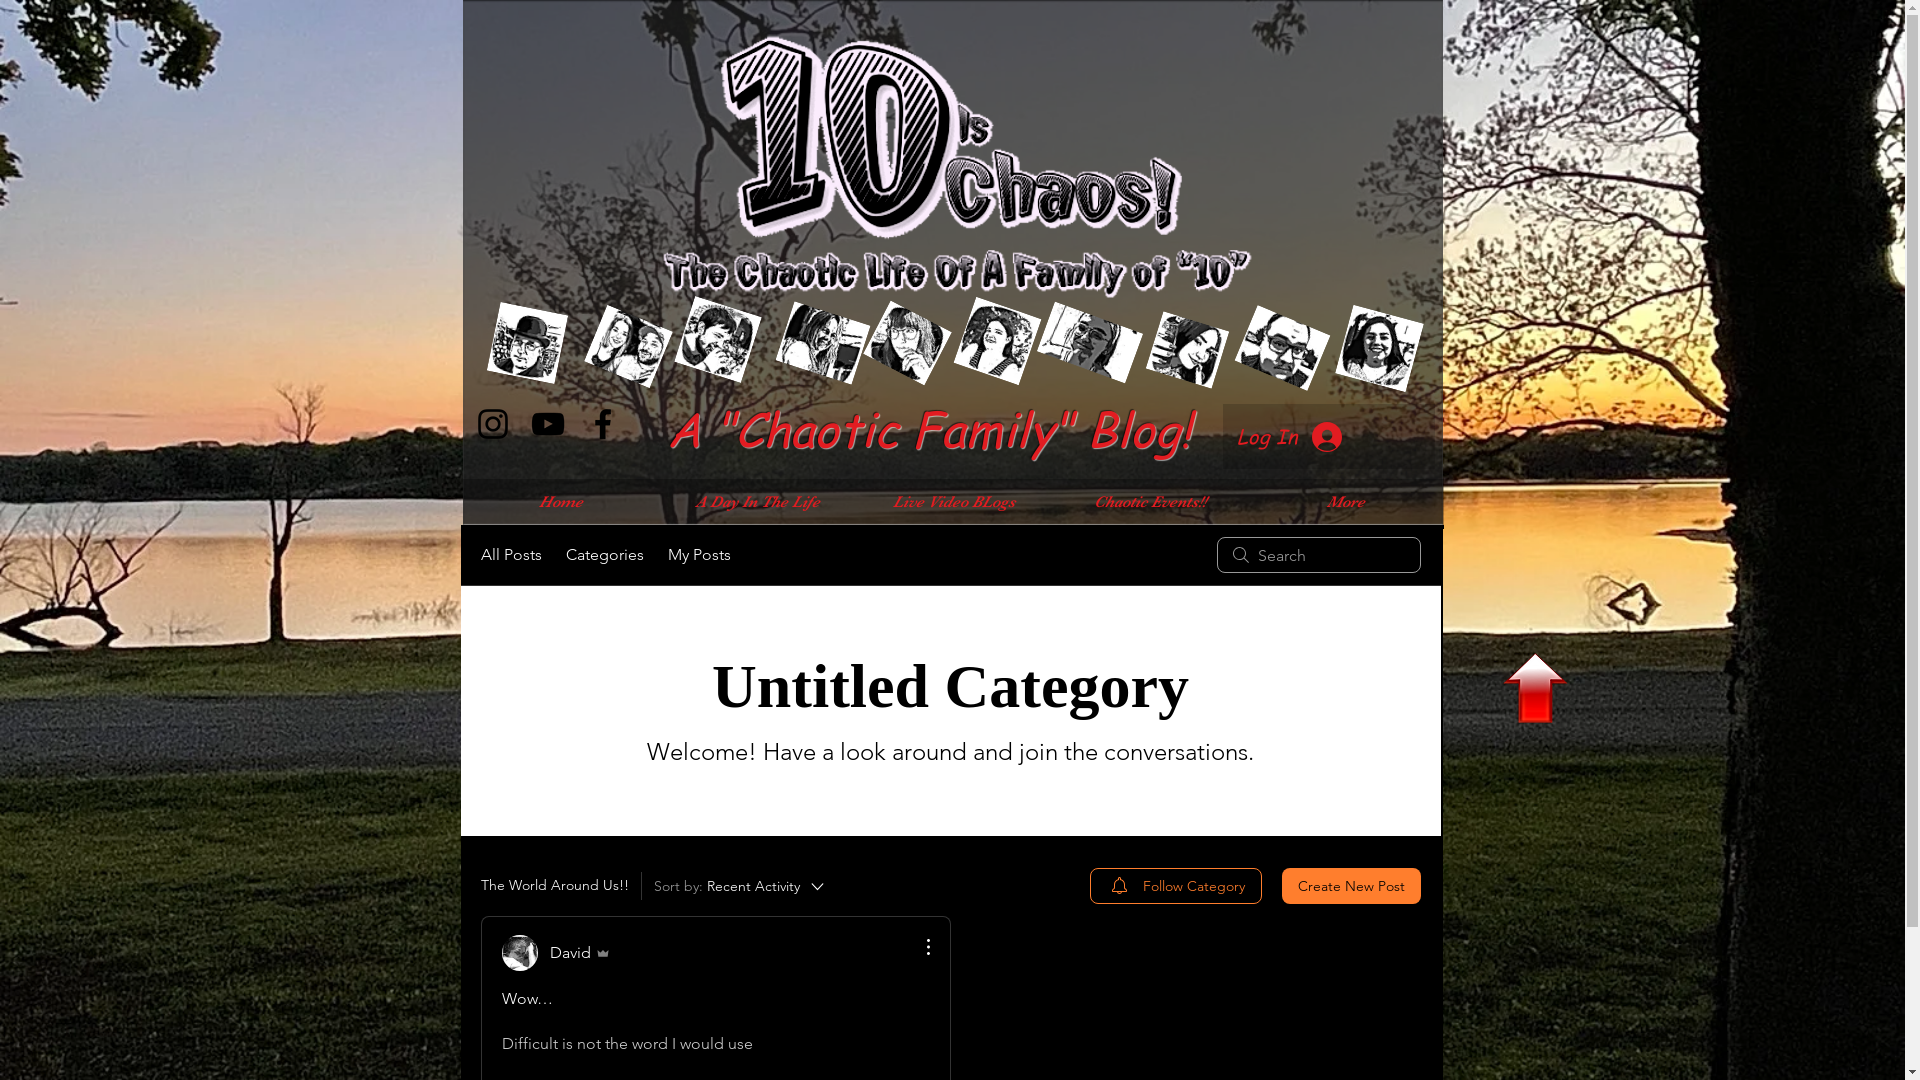 The image size is (1920, 1080). What do you see at coordinates (510, 555) in the screenshot?
I see `All Posts` at bounding box center [510, 555].